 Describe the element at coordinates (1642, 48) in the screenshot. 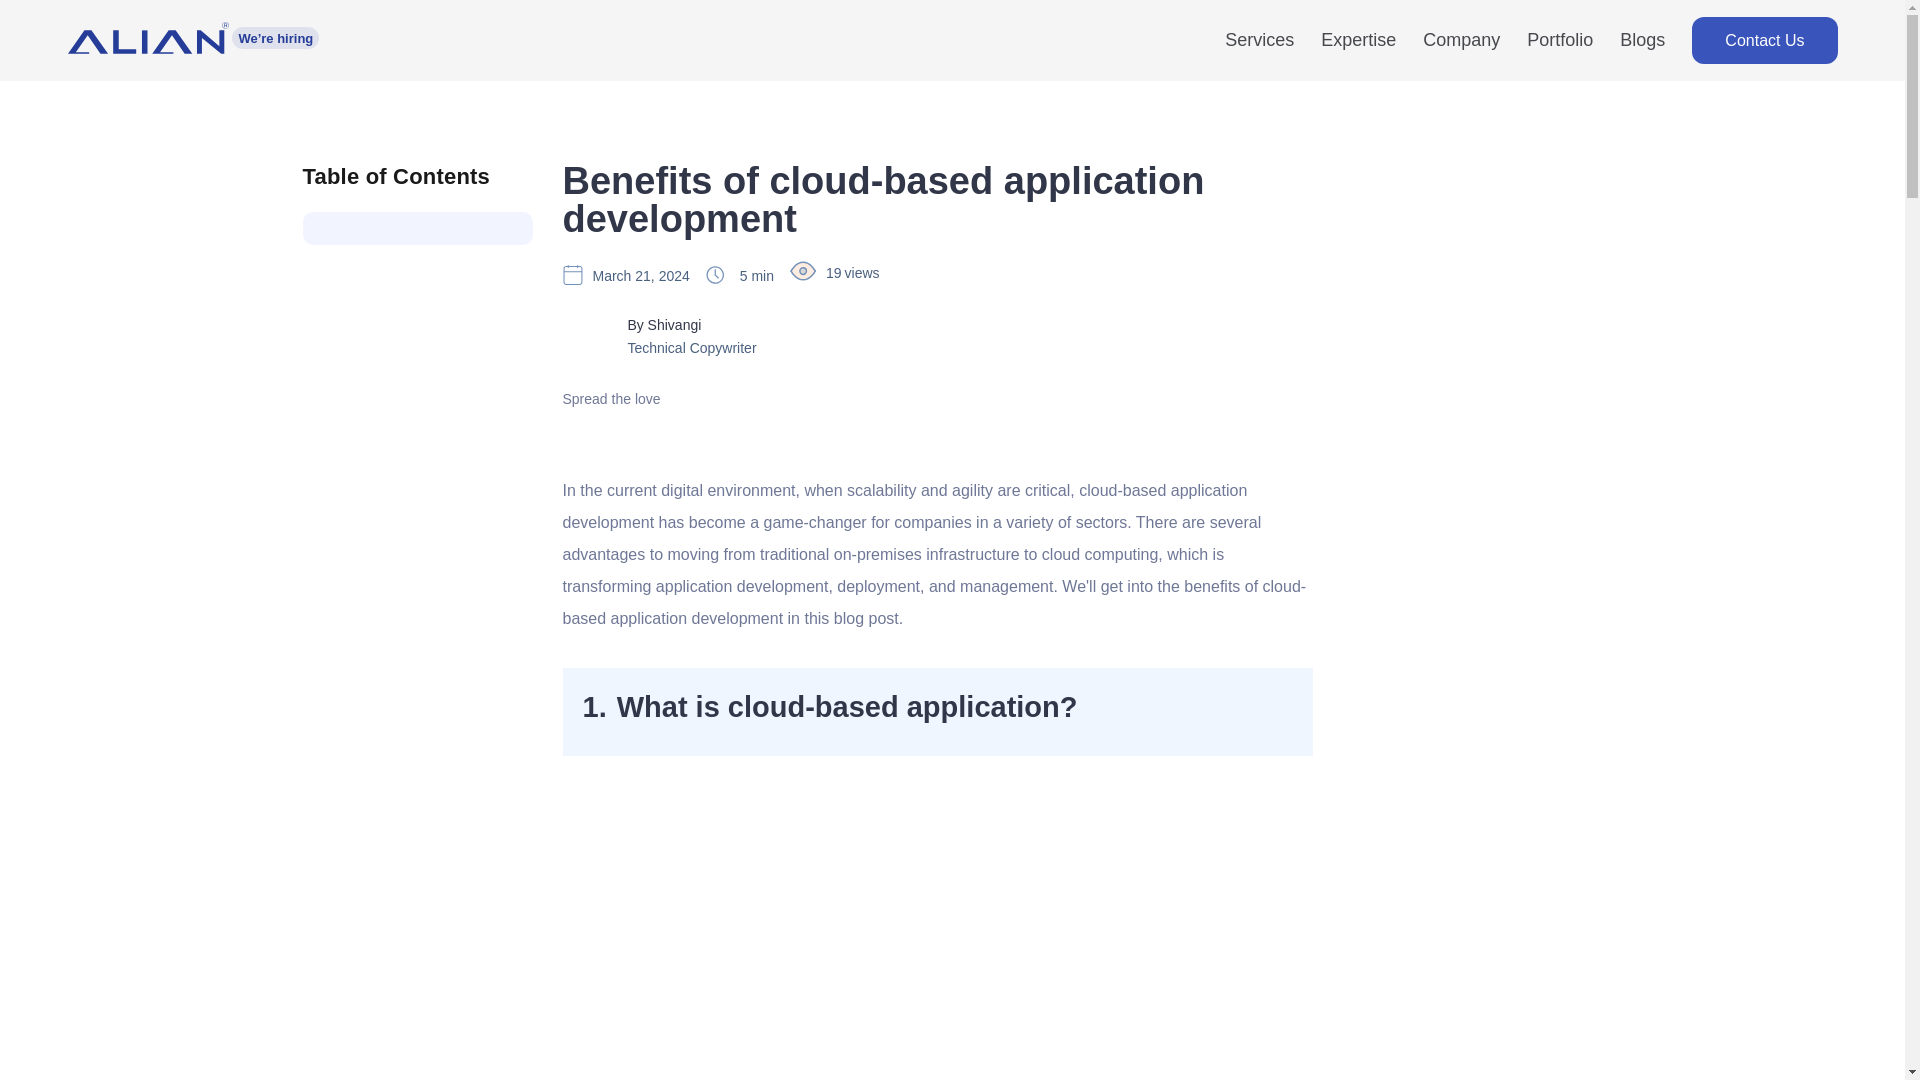

I see `Blogs` at that location.